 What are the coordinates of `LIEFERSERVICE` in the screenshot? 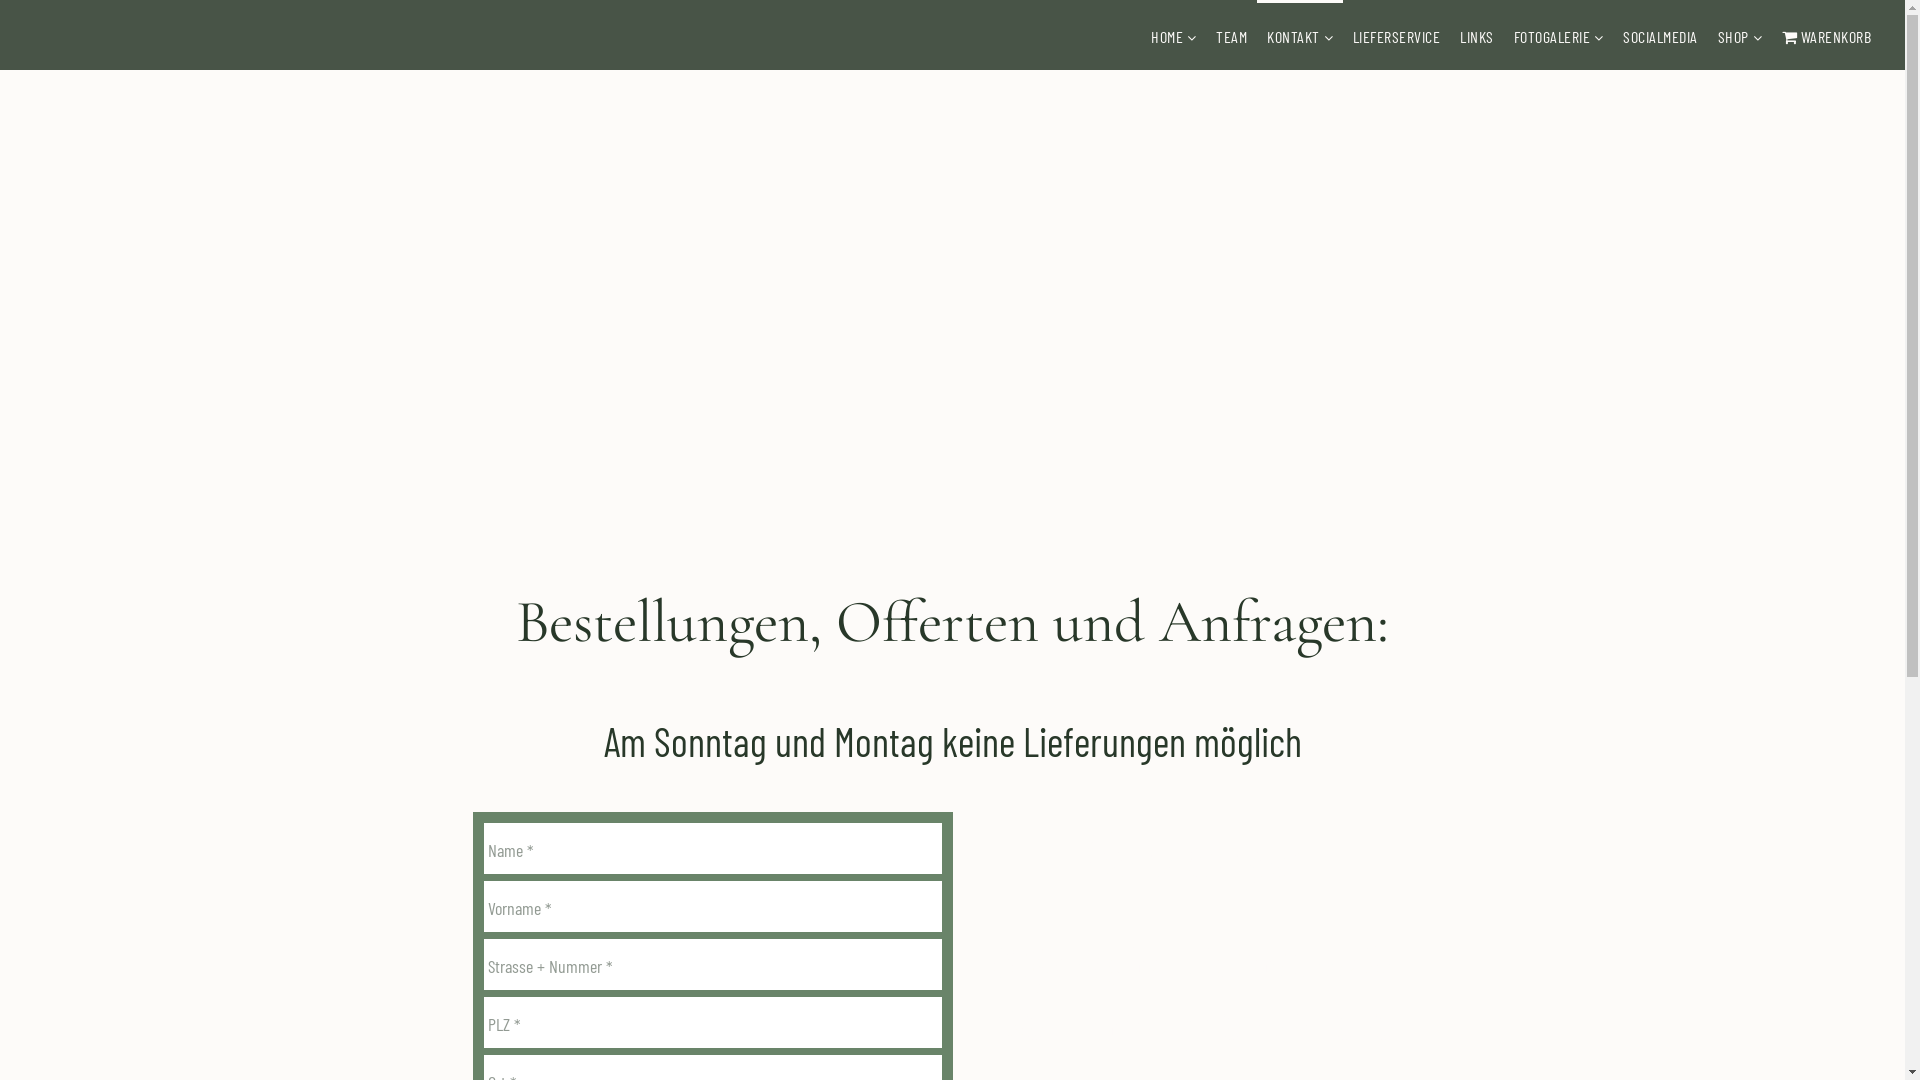 It's located at (1397, 36).